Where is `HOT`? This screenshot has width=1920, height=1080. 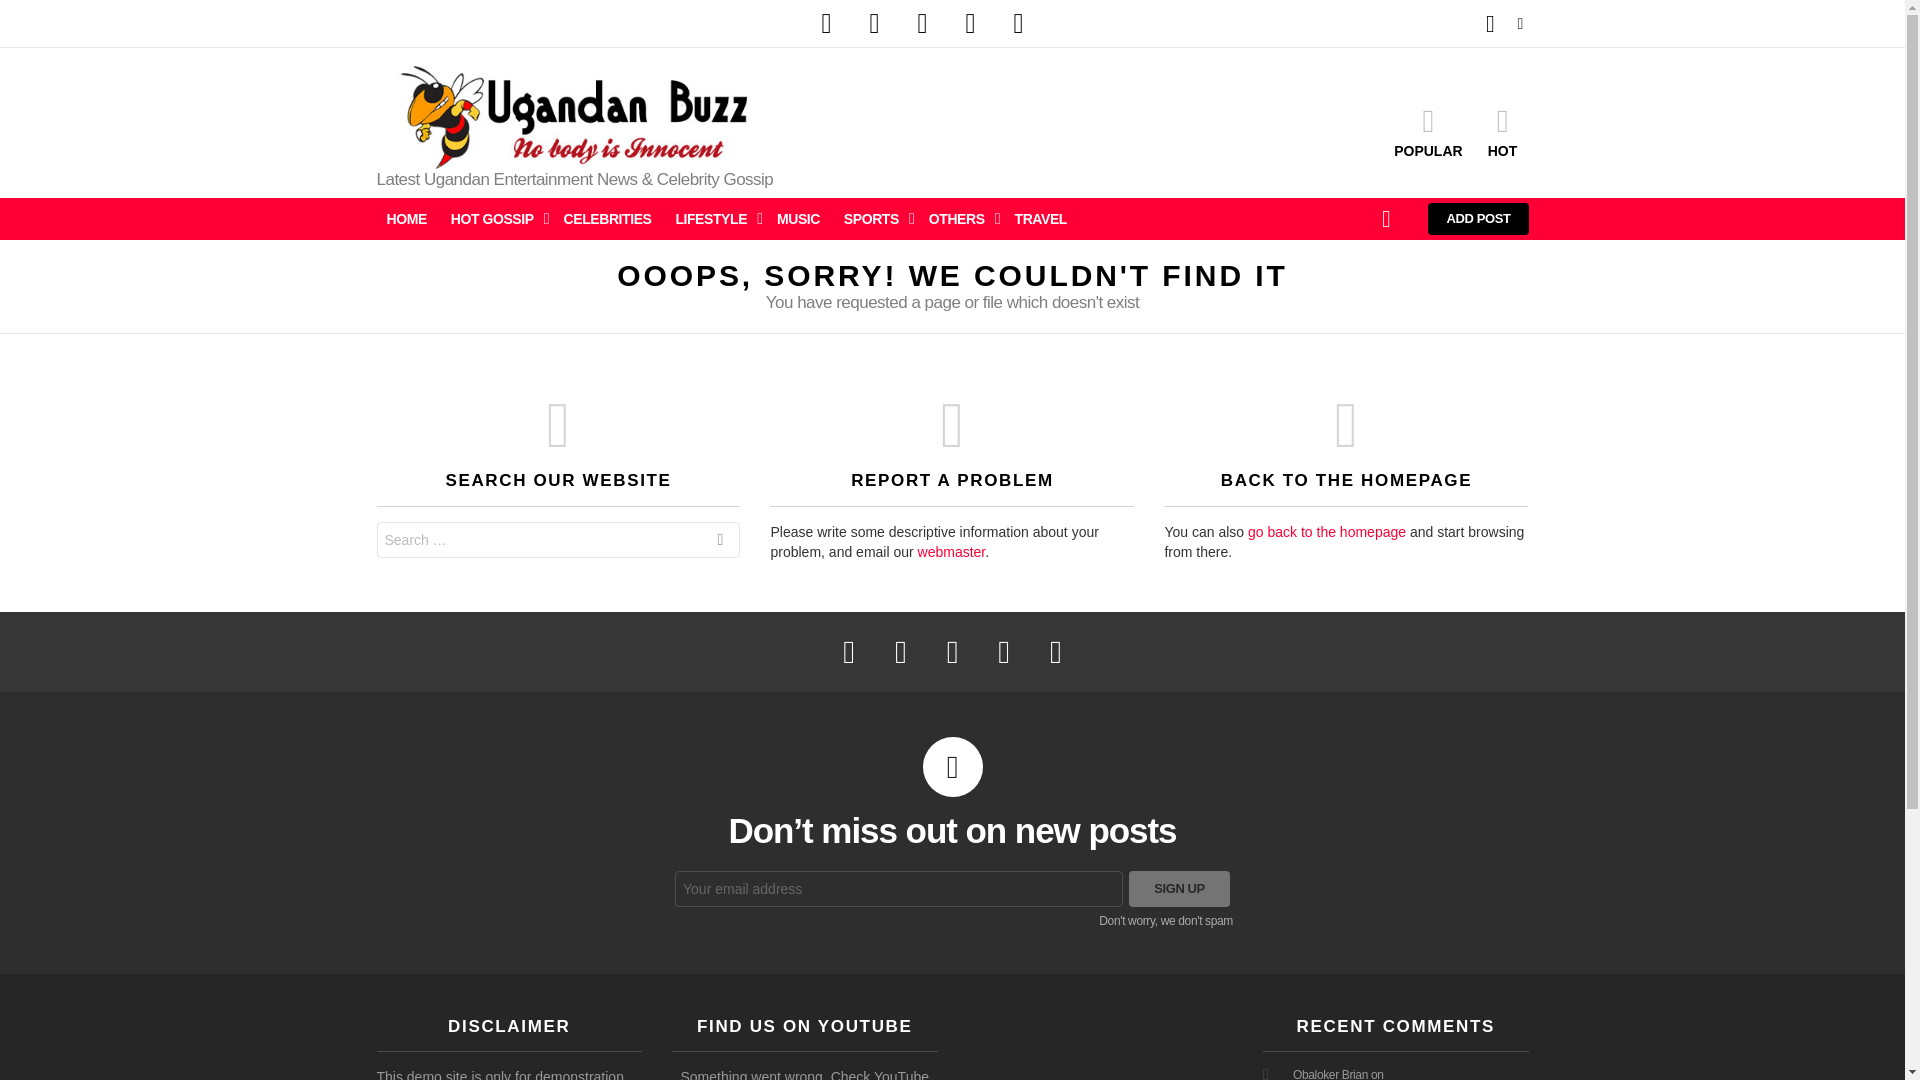 HOT is located at coordinates (1502, 131).